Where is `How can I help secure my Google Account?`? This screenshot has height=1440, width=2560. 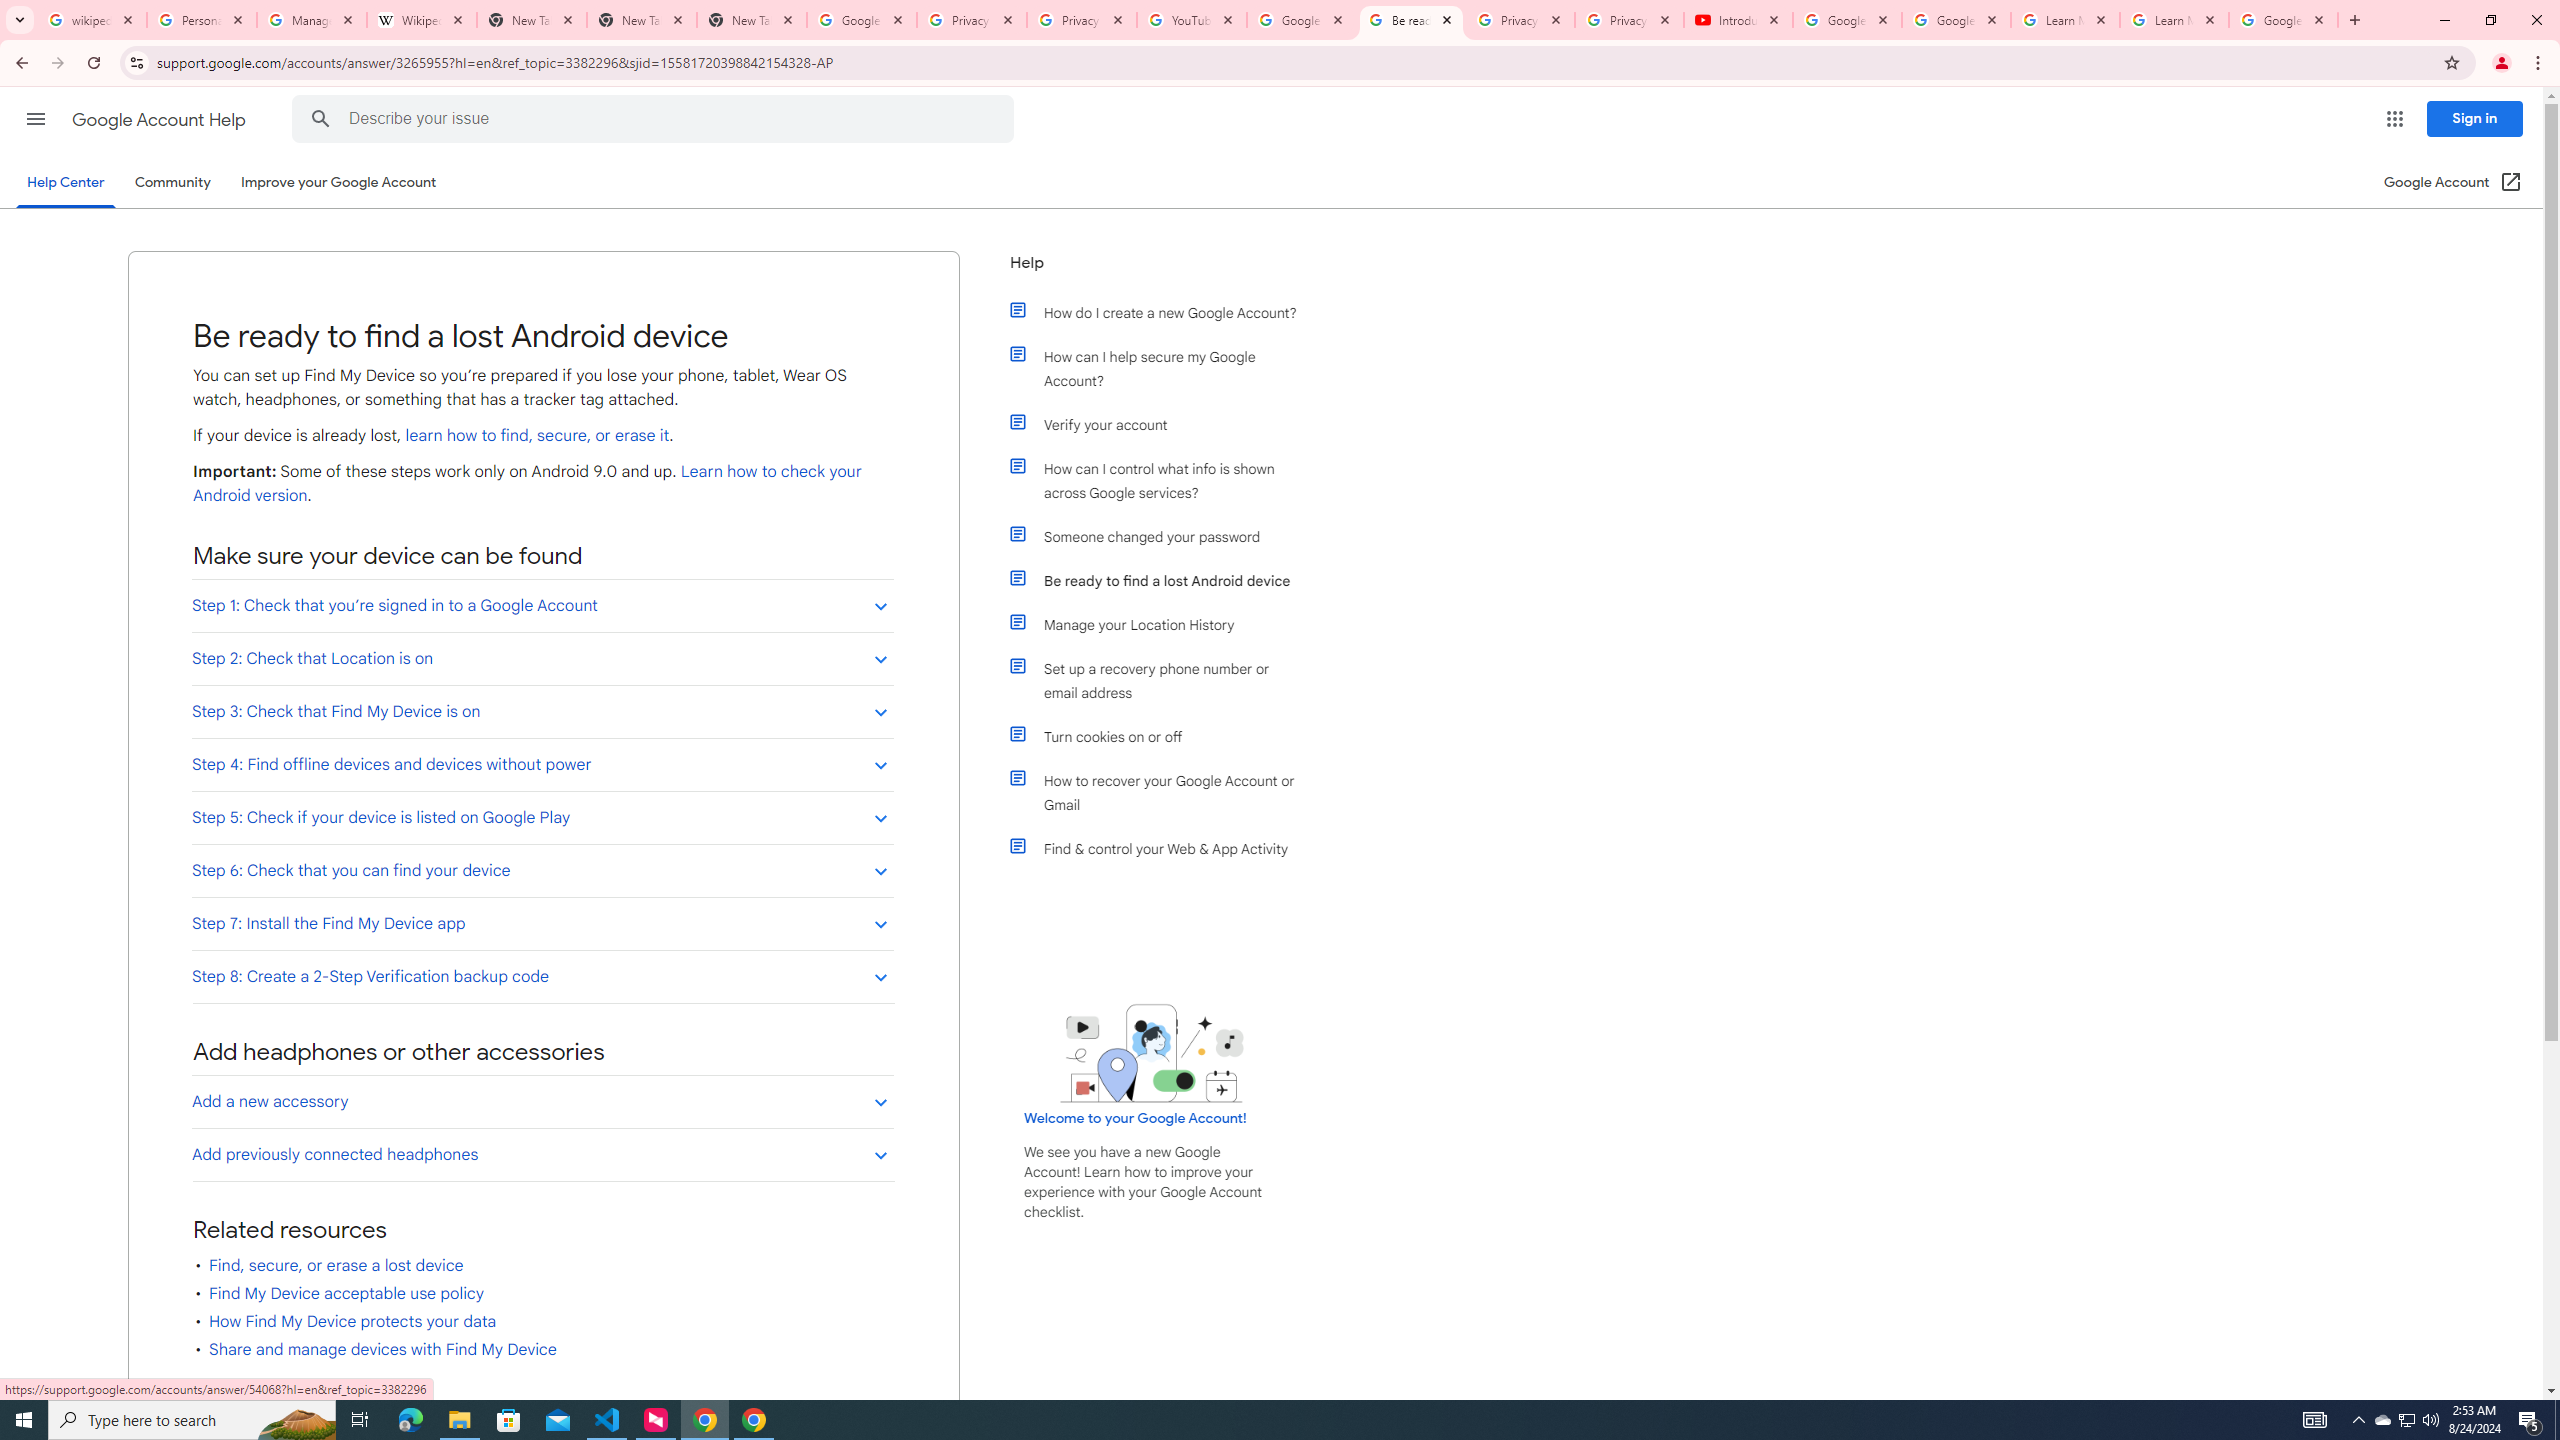
How can I help secure my Google Account? is located at coordinates (1163, 369).